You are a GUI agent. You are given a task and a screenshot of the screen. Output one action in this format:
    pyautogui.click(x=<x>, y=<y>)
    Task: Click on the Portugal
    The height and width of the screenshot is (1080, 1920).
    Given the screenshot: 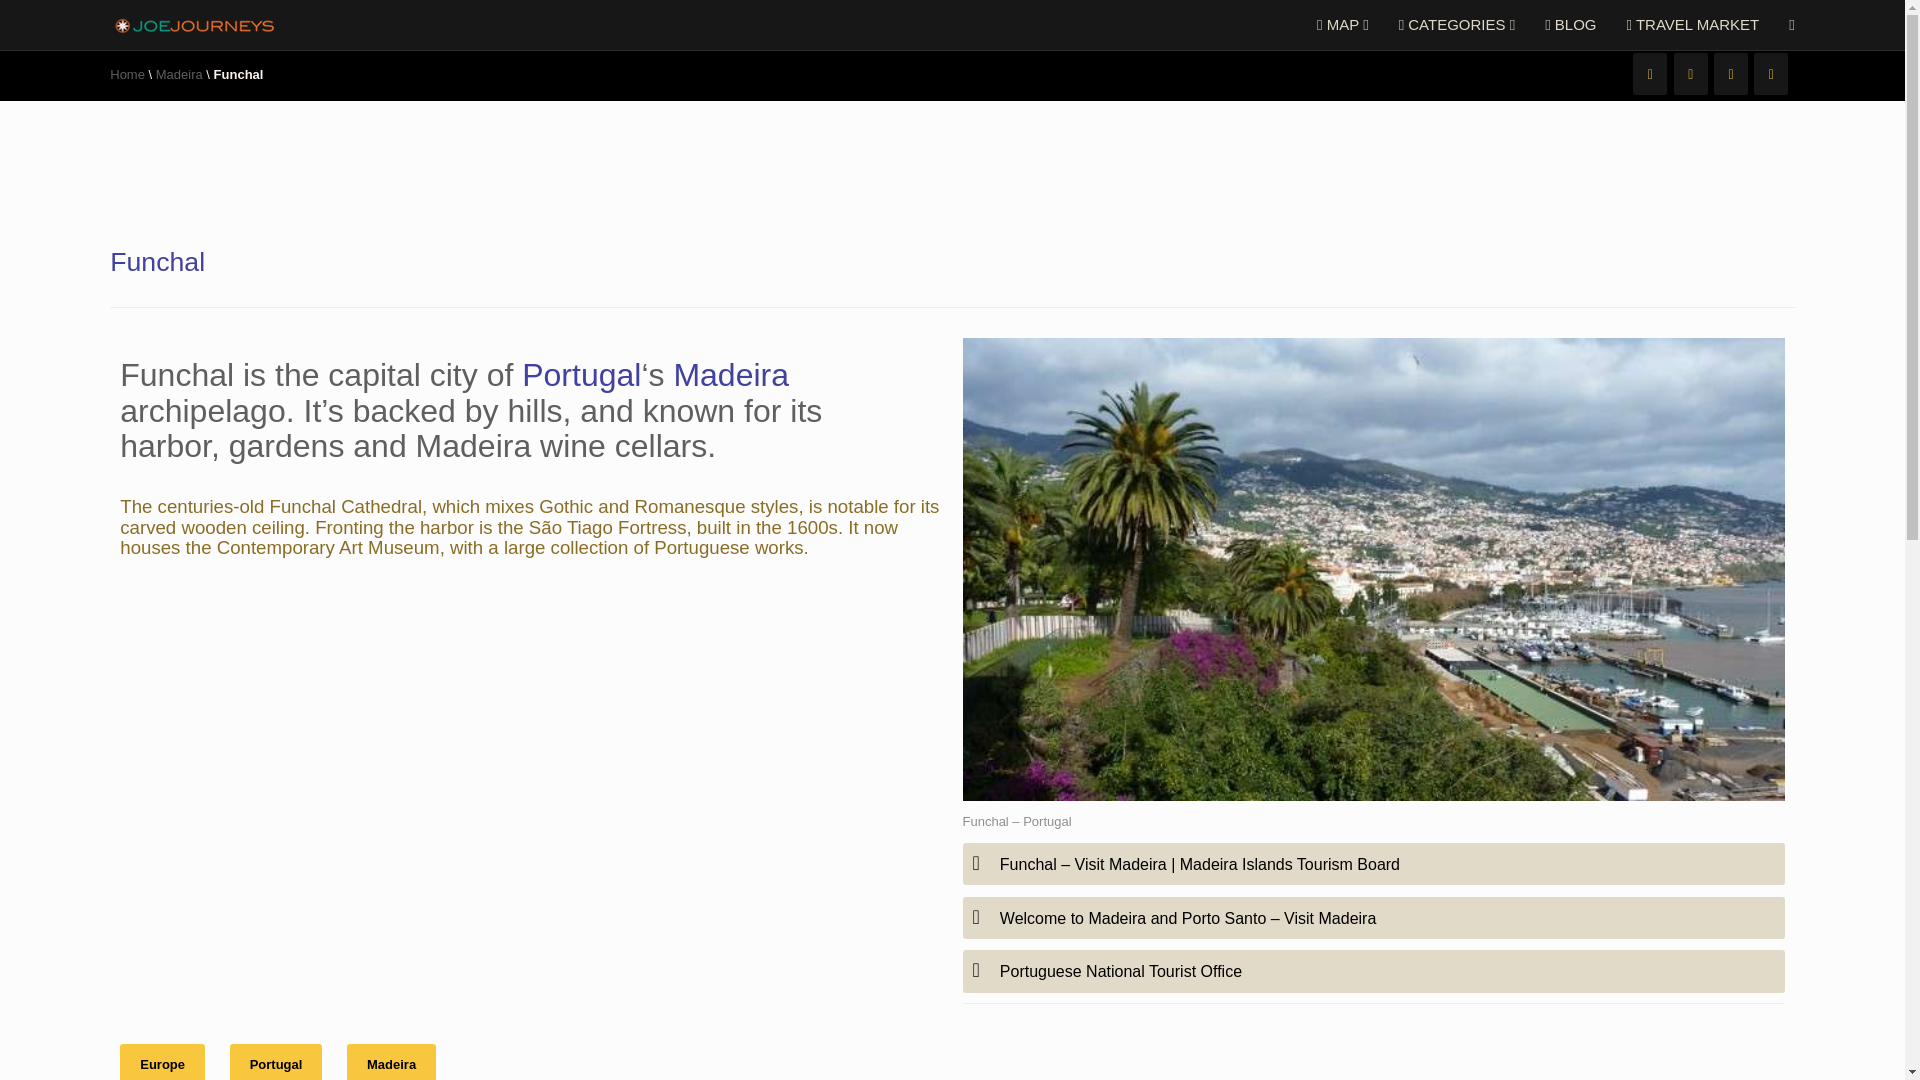 What is the action you would take?
    pyautogui.click(x=276, y=1062)
    